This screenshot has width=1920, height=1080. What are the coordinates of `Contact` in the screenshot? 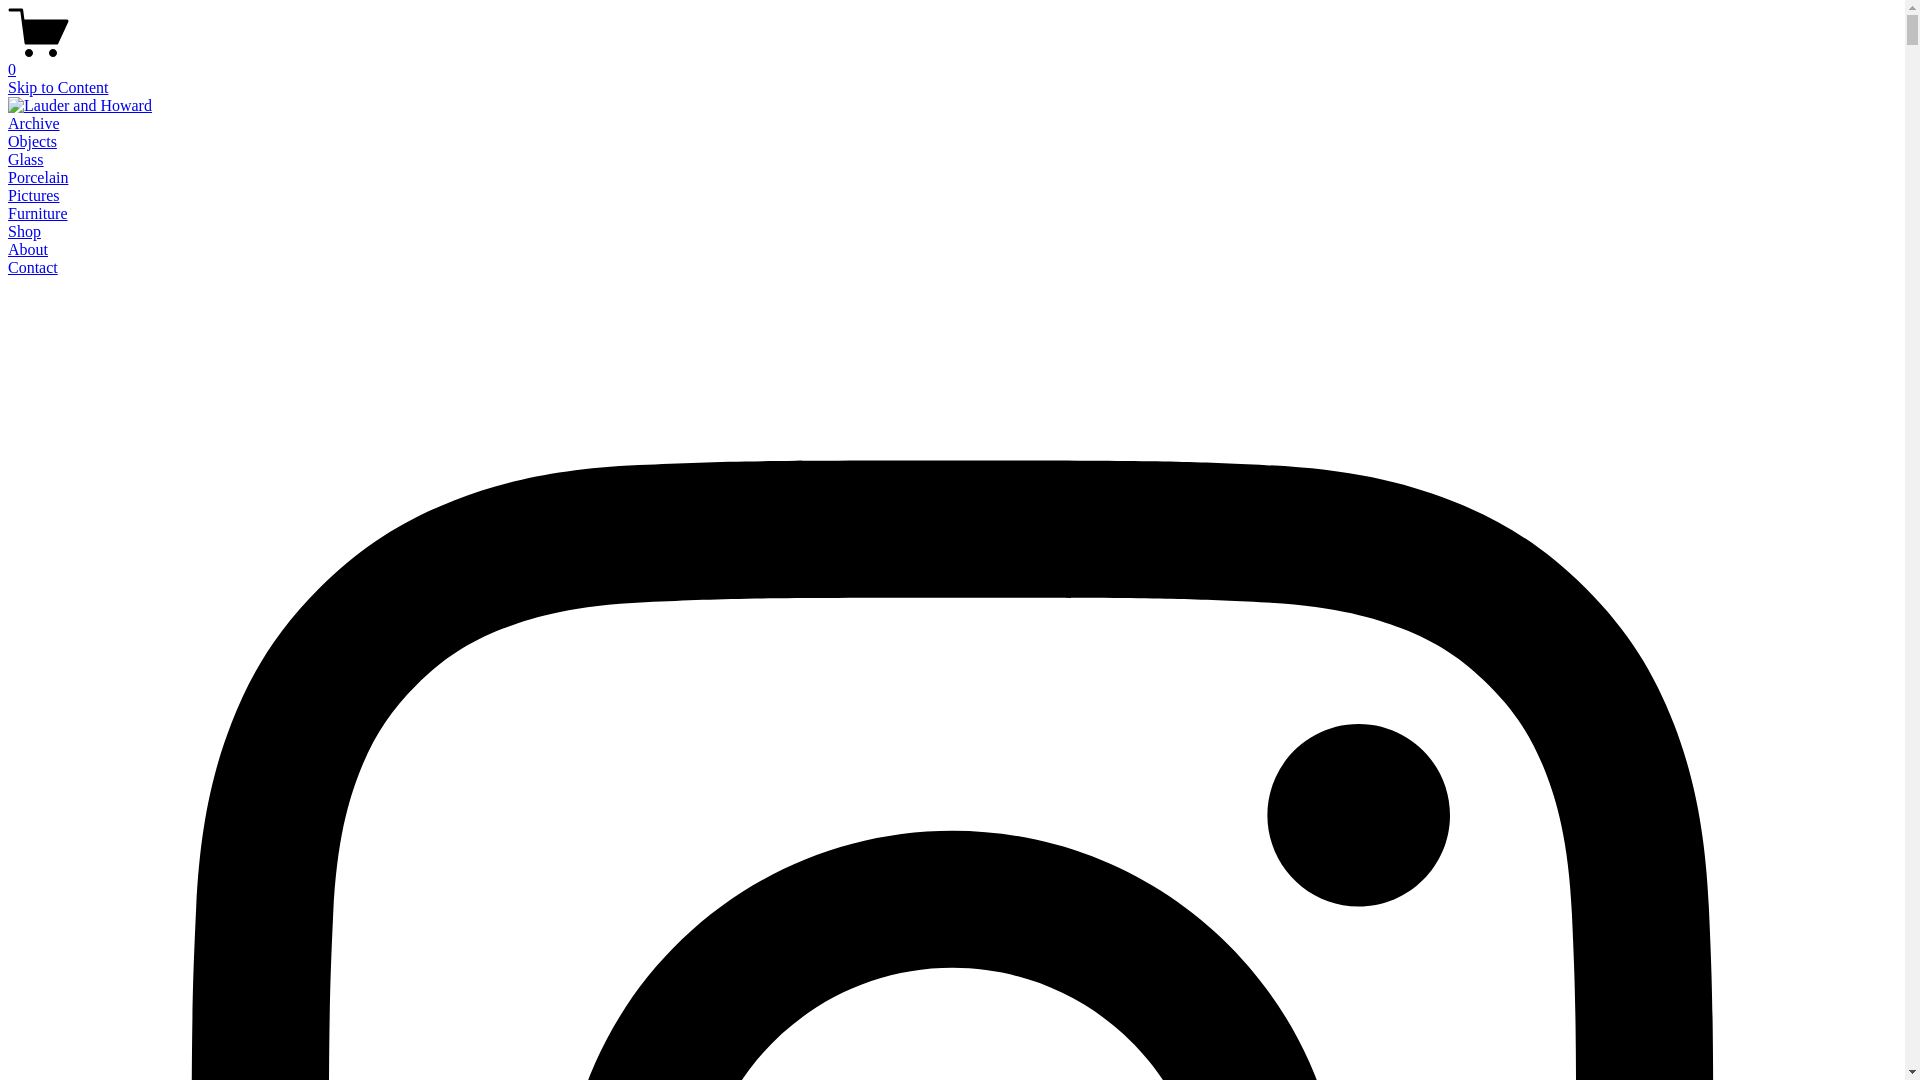 It's located at (33, 268).